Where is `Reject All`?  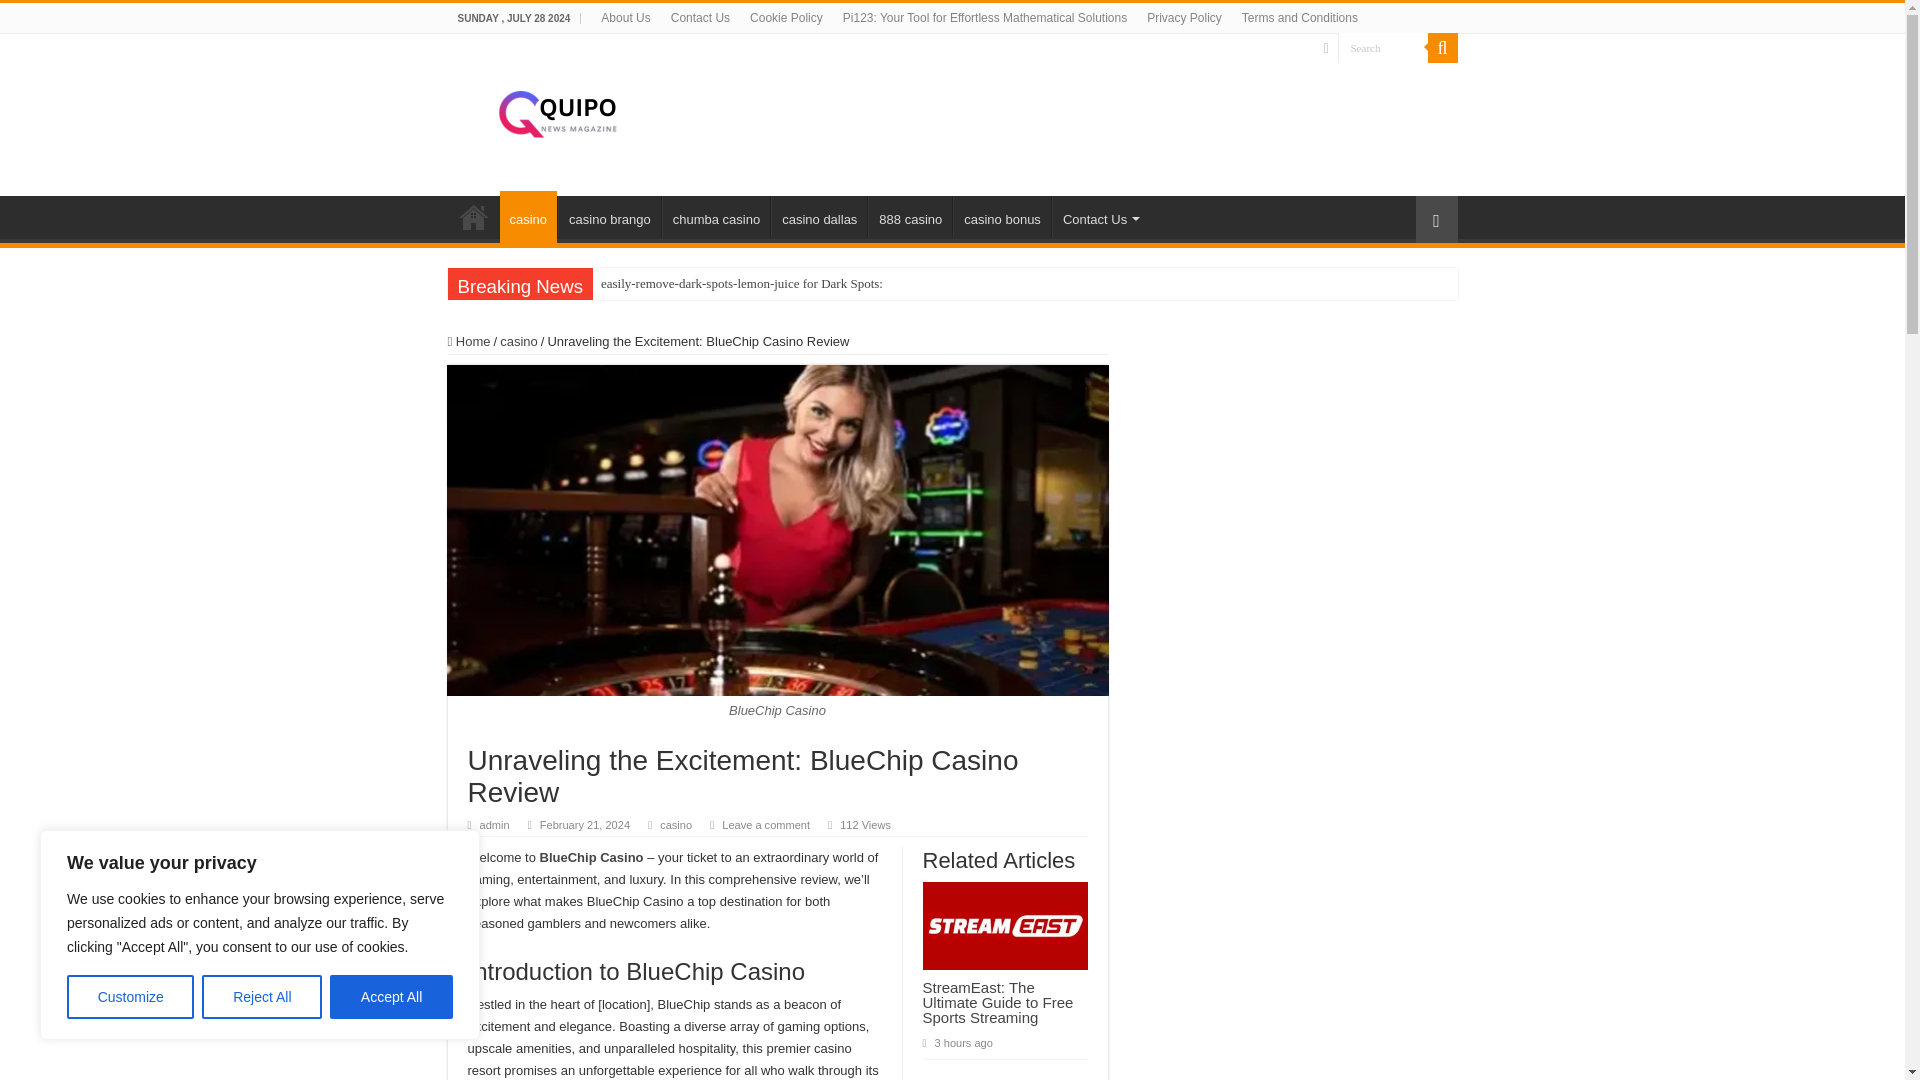 Reject All is located at coordinates (262, 997).